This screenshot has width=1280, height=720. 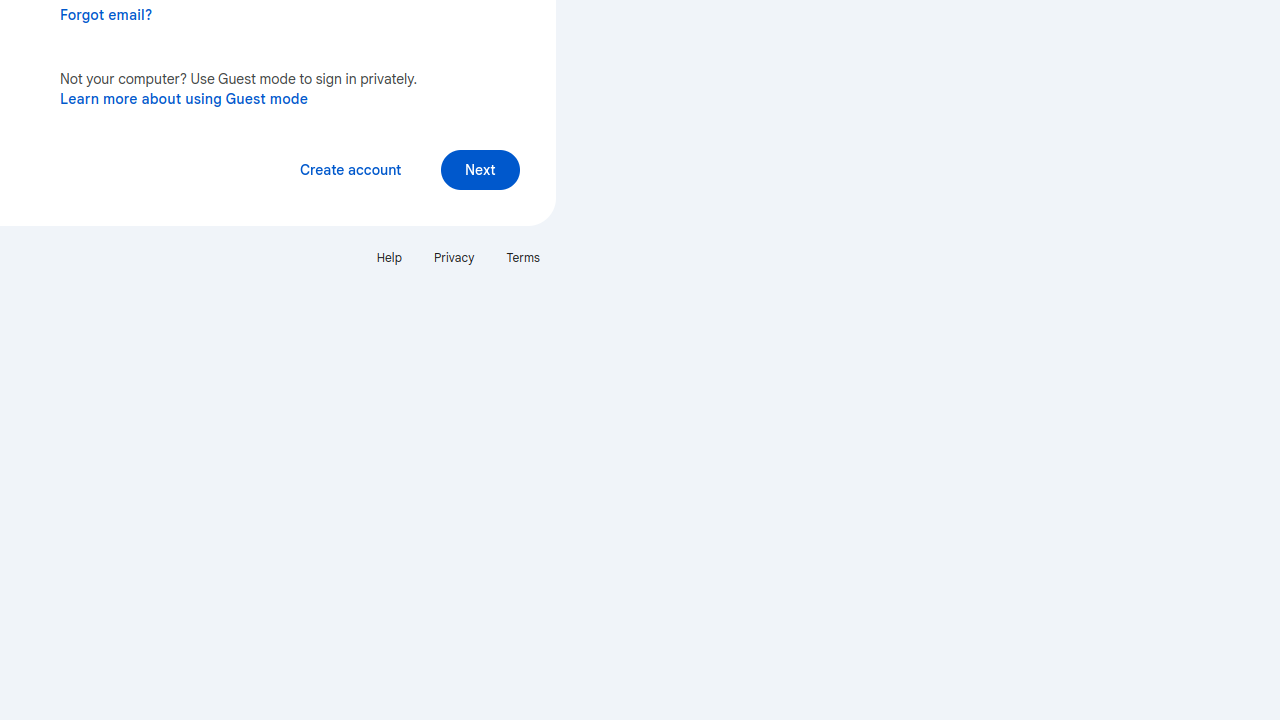 What do you see at coordinates (184, 98) in the screenshot?
I see `Learn more about using Guest mode` at bounding box center [184, 98].